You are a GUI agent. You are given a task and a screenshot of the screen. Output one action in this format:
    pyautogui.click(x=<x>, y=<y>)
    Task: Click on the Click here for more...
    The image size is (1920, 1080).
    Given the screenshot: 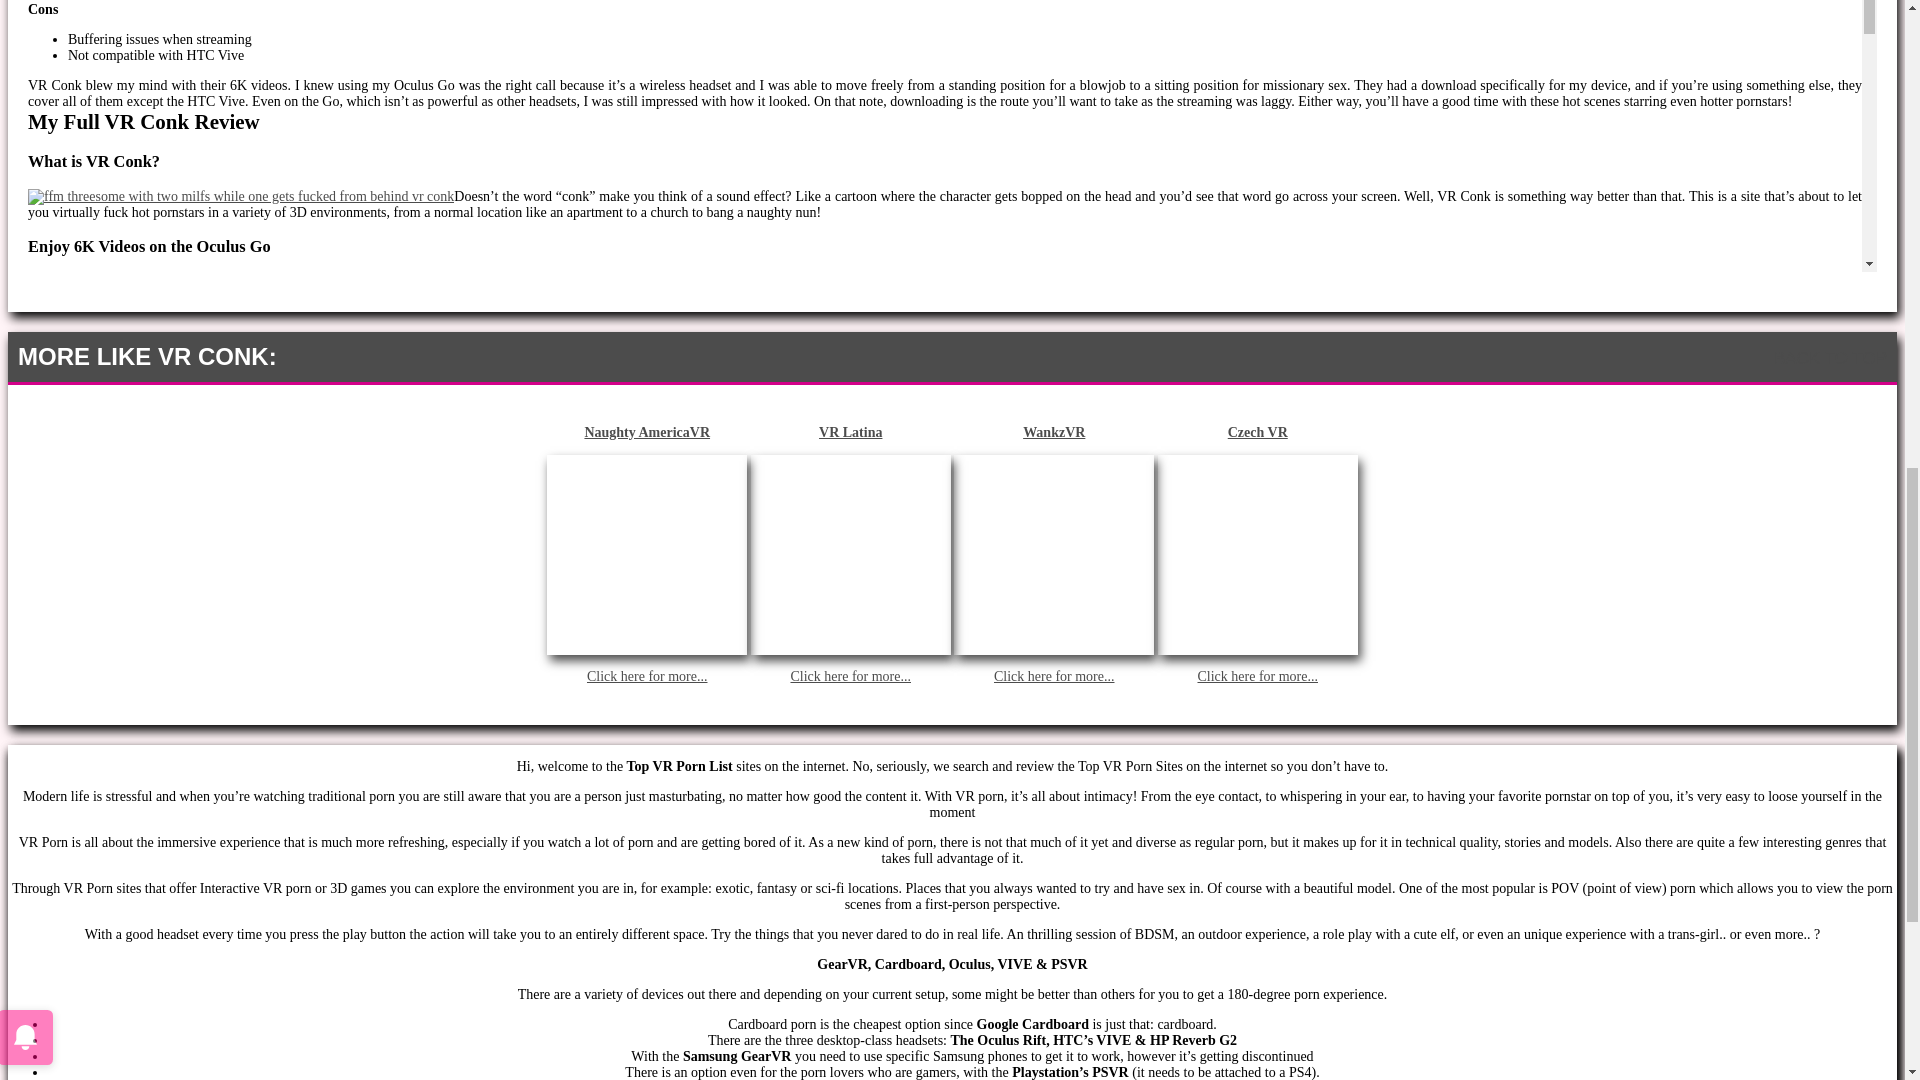 What is the action you would take?
    pyautogui.click(x=1256, y=676)
    